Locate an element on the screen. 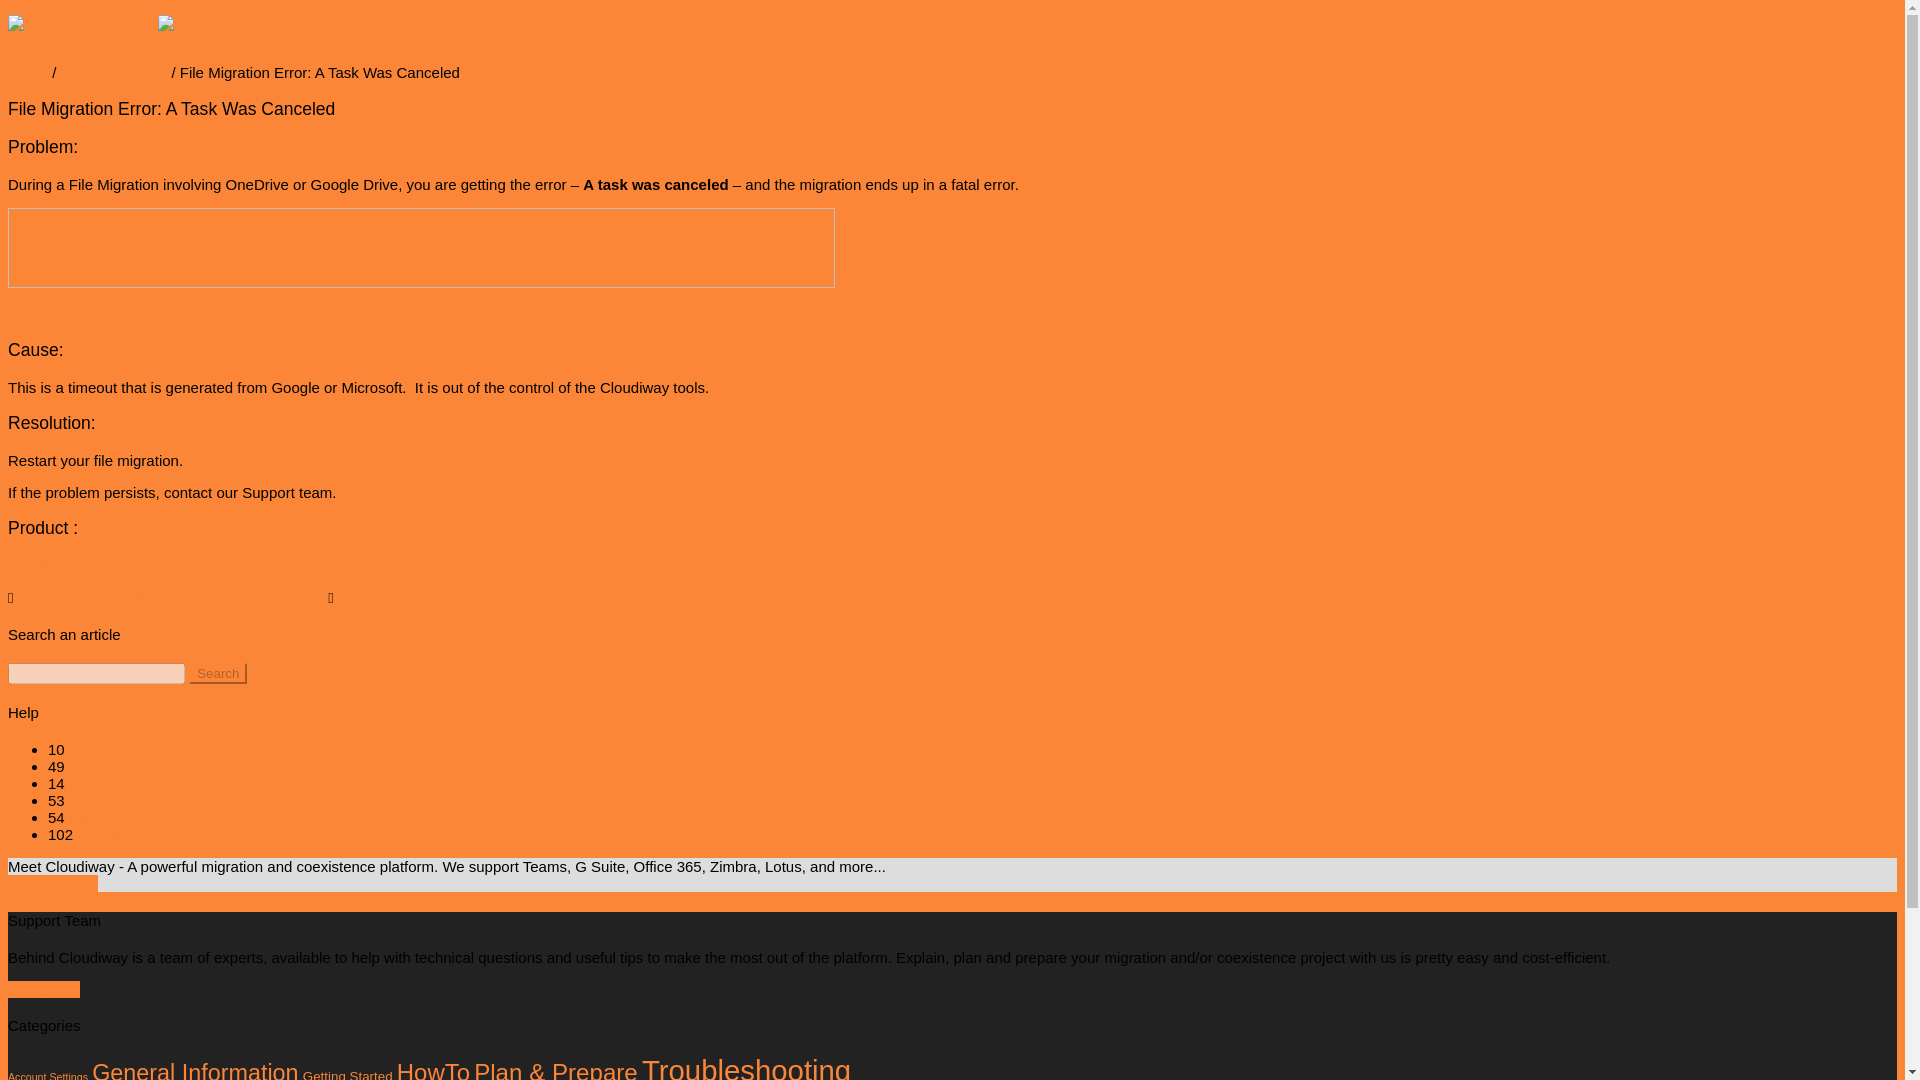  View all posts in Account Settings is located at coordinates (122, 749).